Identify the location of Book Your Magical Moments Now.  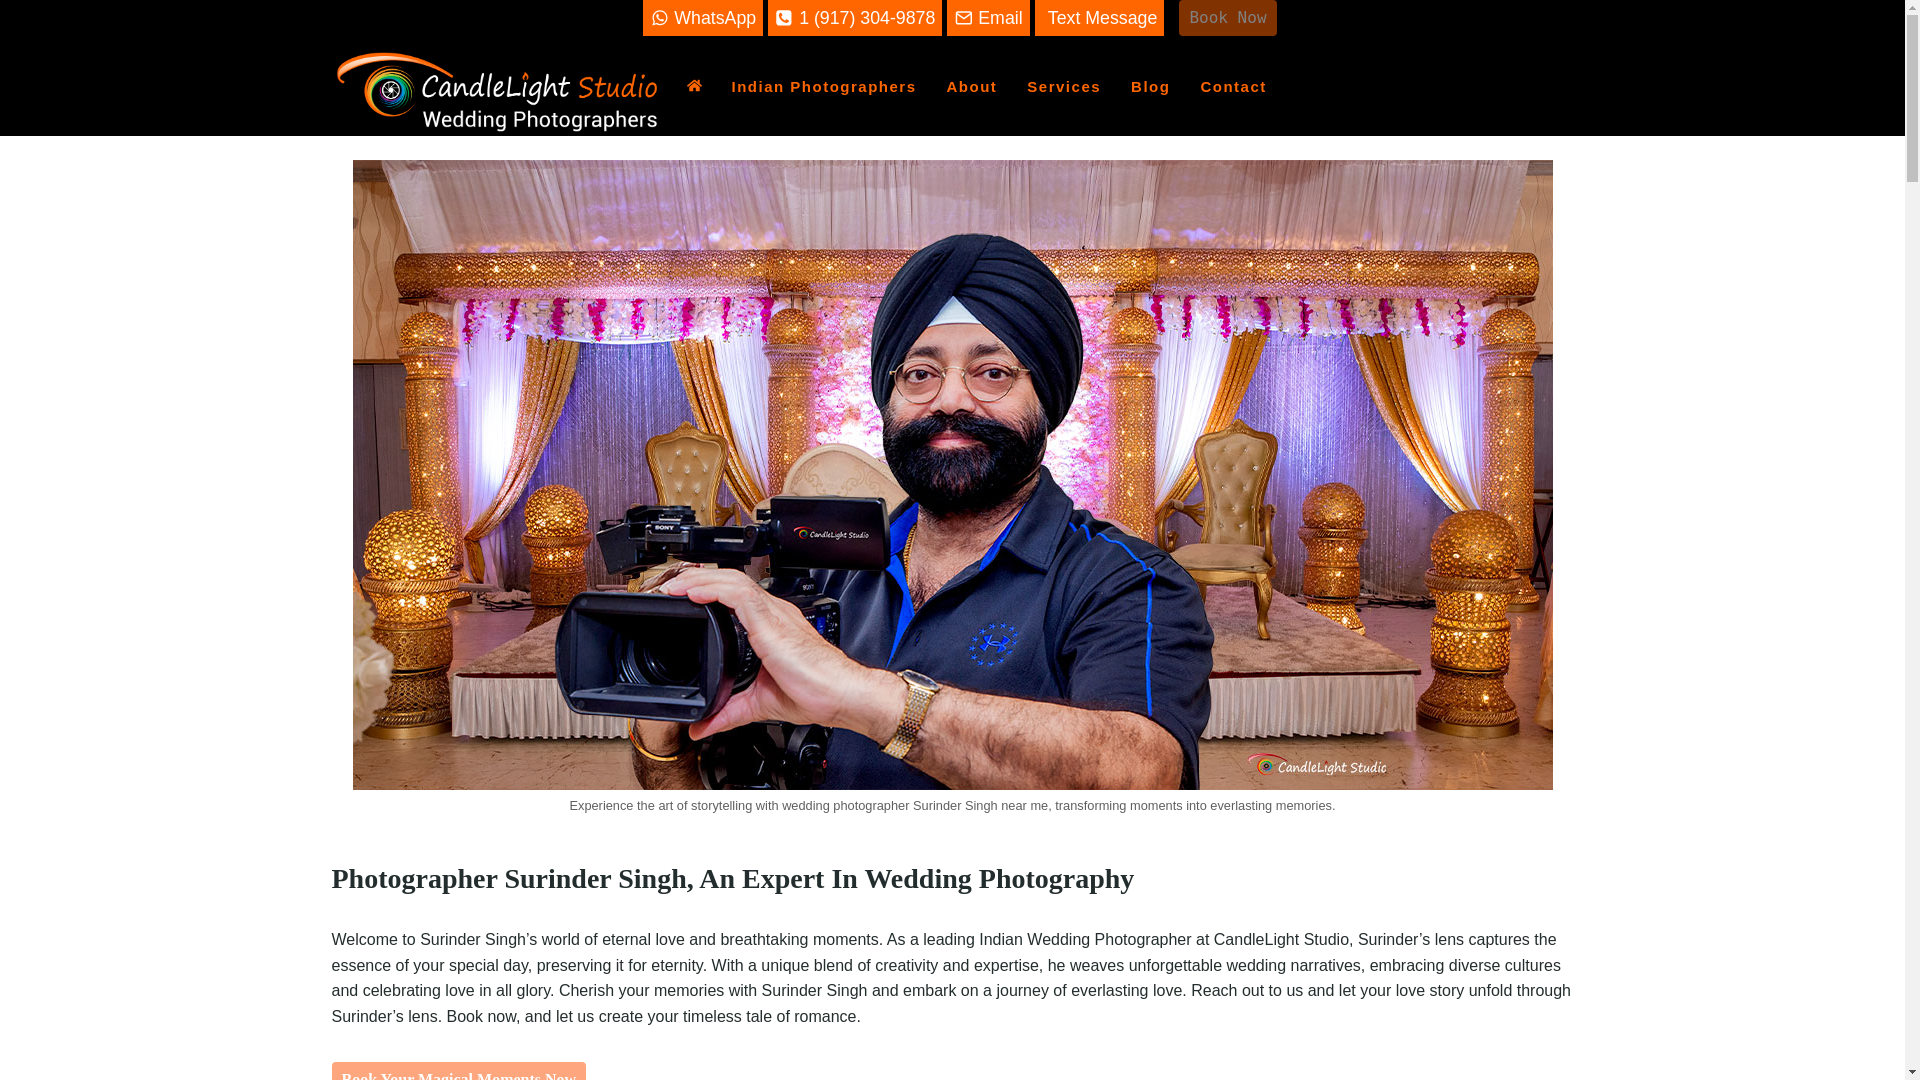
(460, 1070).